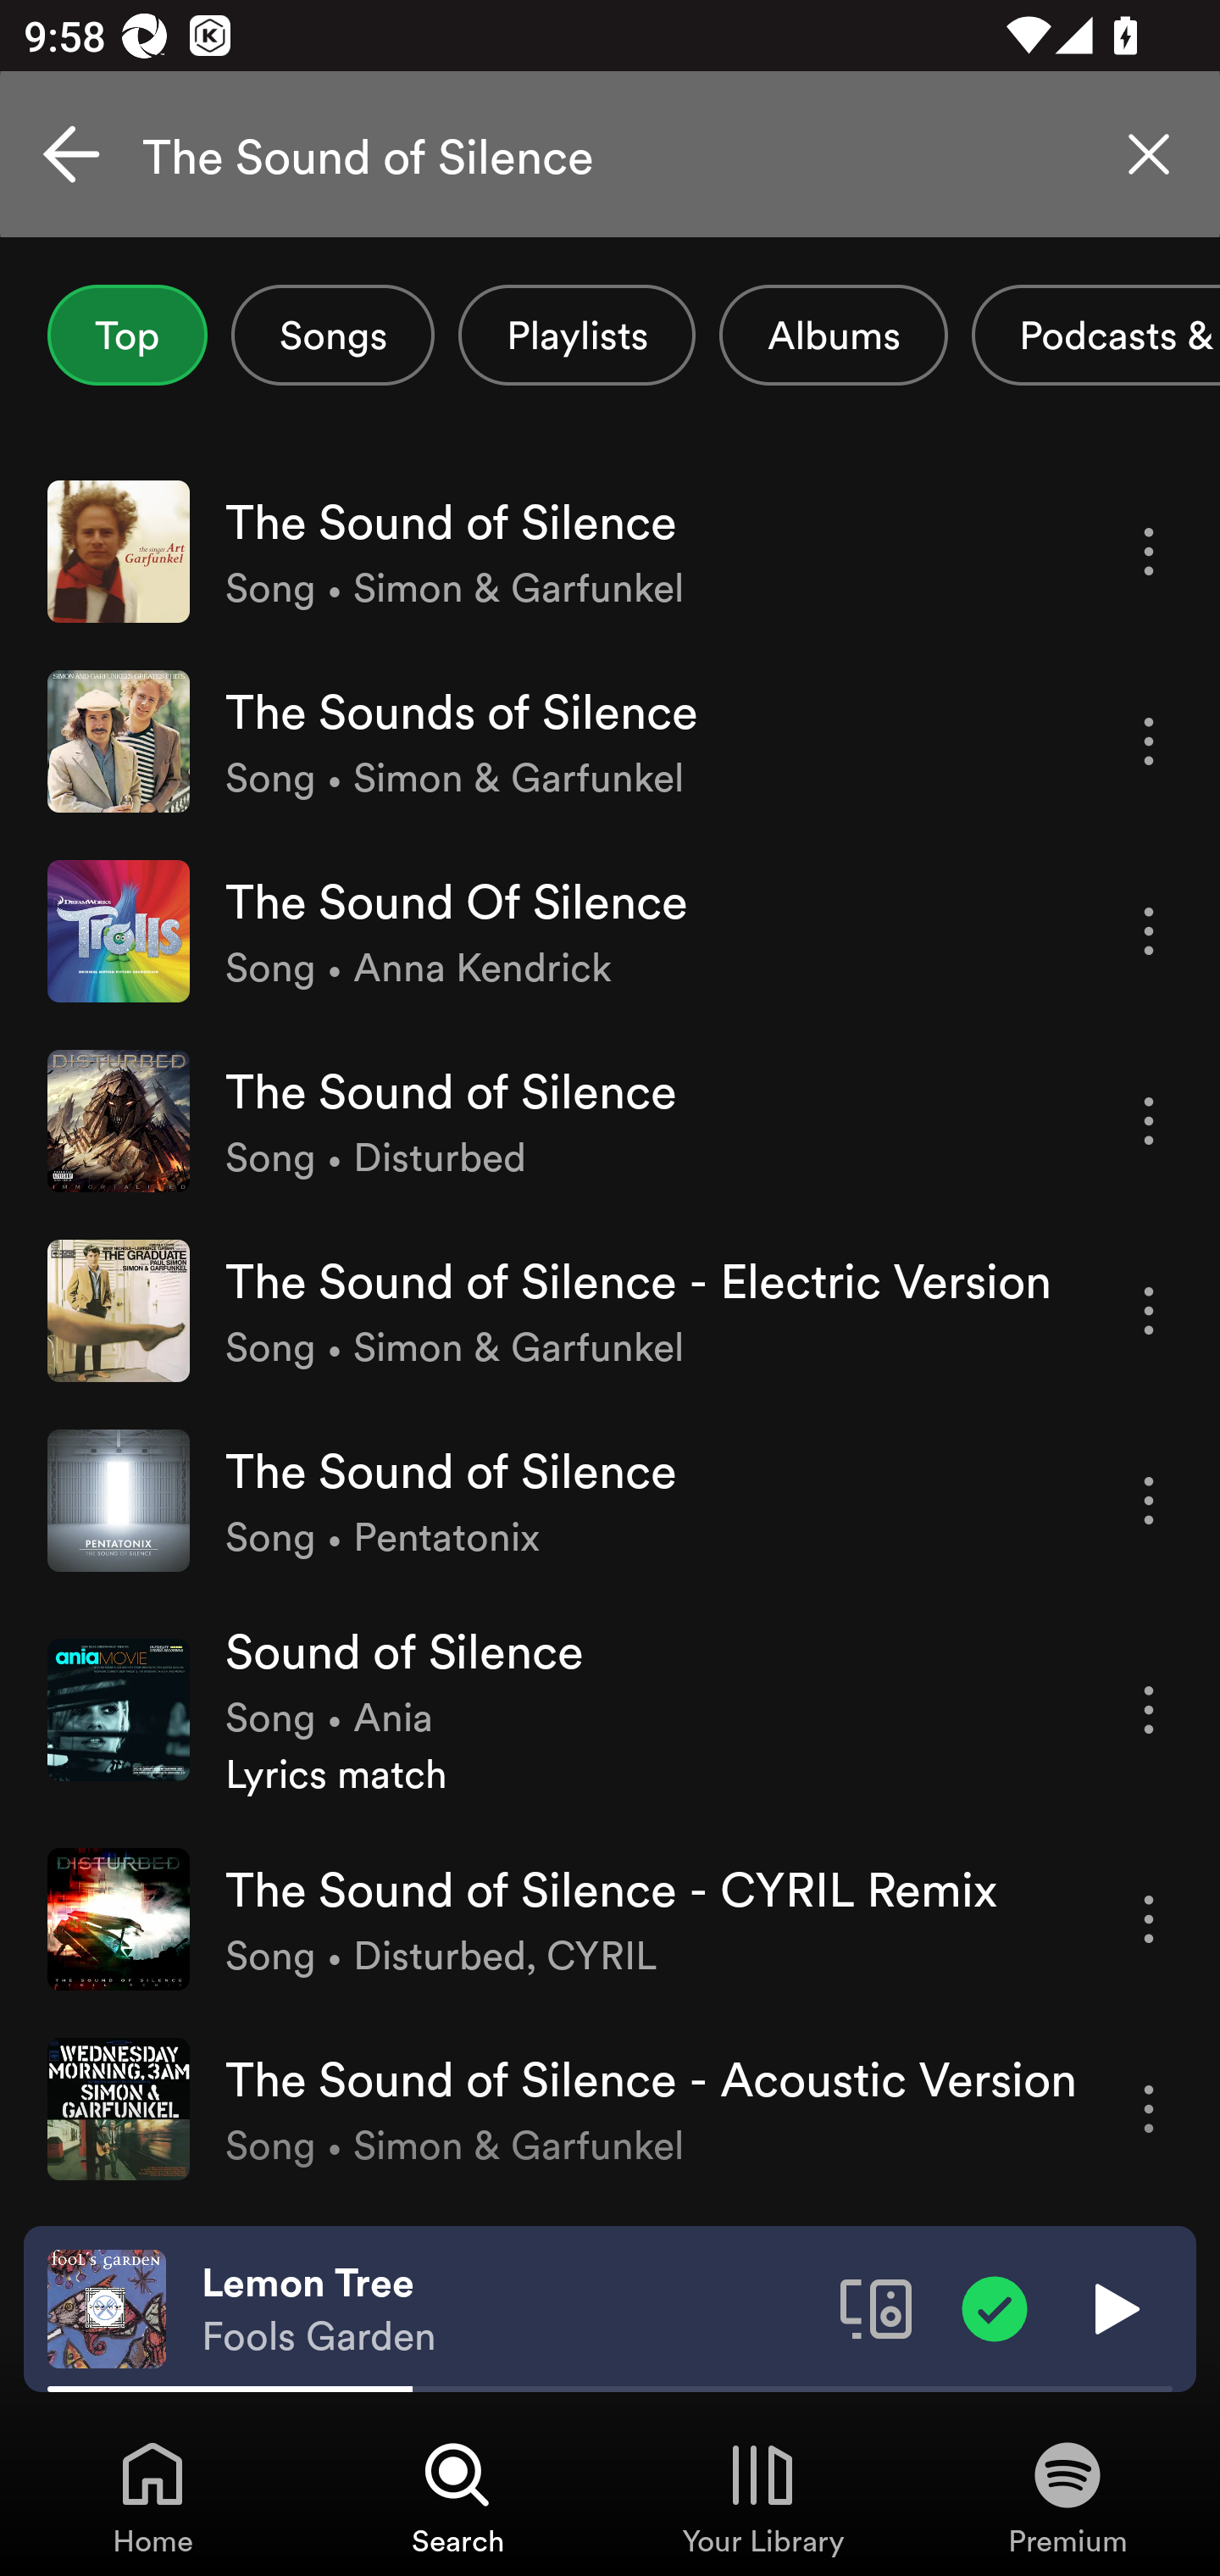 This screenshot has height=2576, width=1220. What do you see at coordinates (107, 2307) in the screenshot?
I see `The cover art of the currently playing track` at bounding box center [107, 2307].